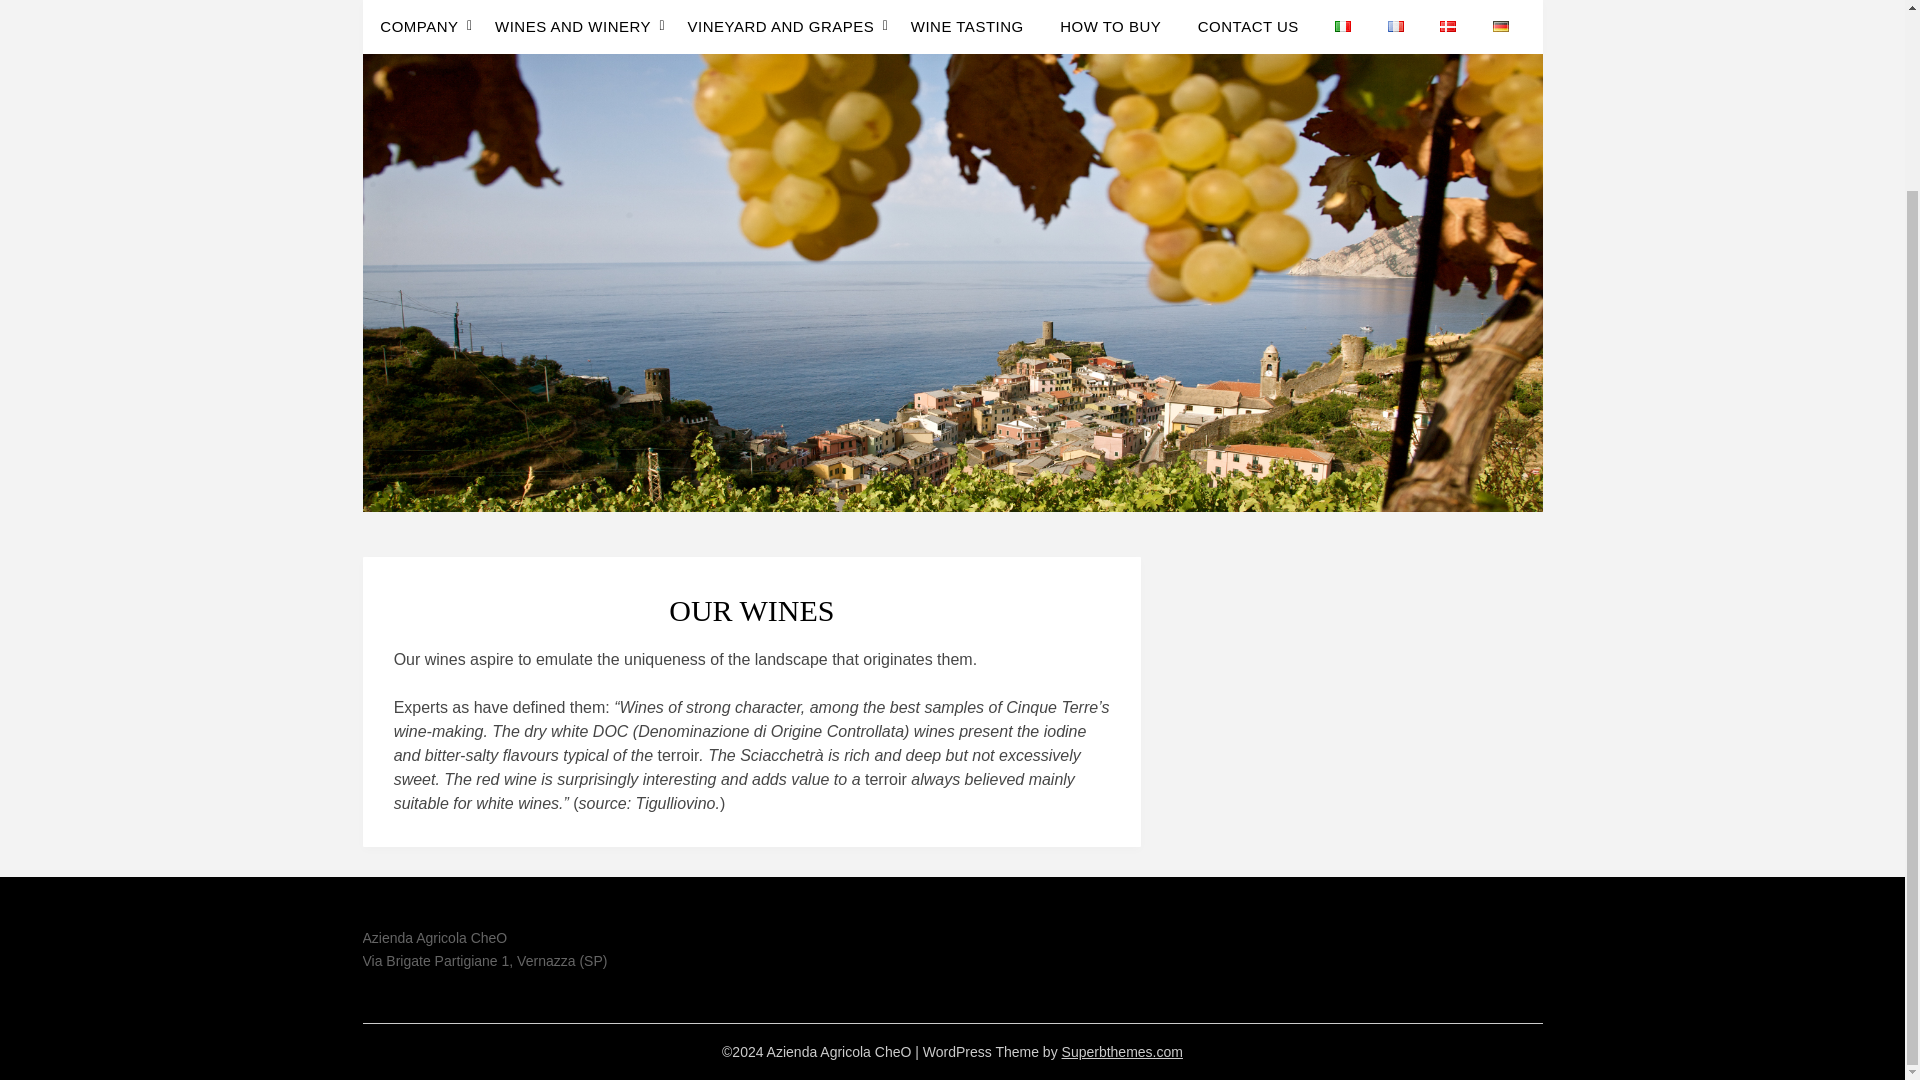 The image size is (1920, 1080). What do you see at coordinates (967, 27) in the screenshot?
I see `WINE TASTING` at bounding box center [967, 27].